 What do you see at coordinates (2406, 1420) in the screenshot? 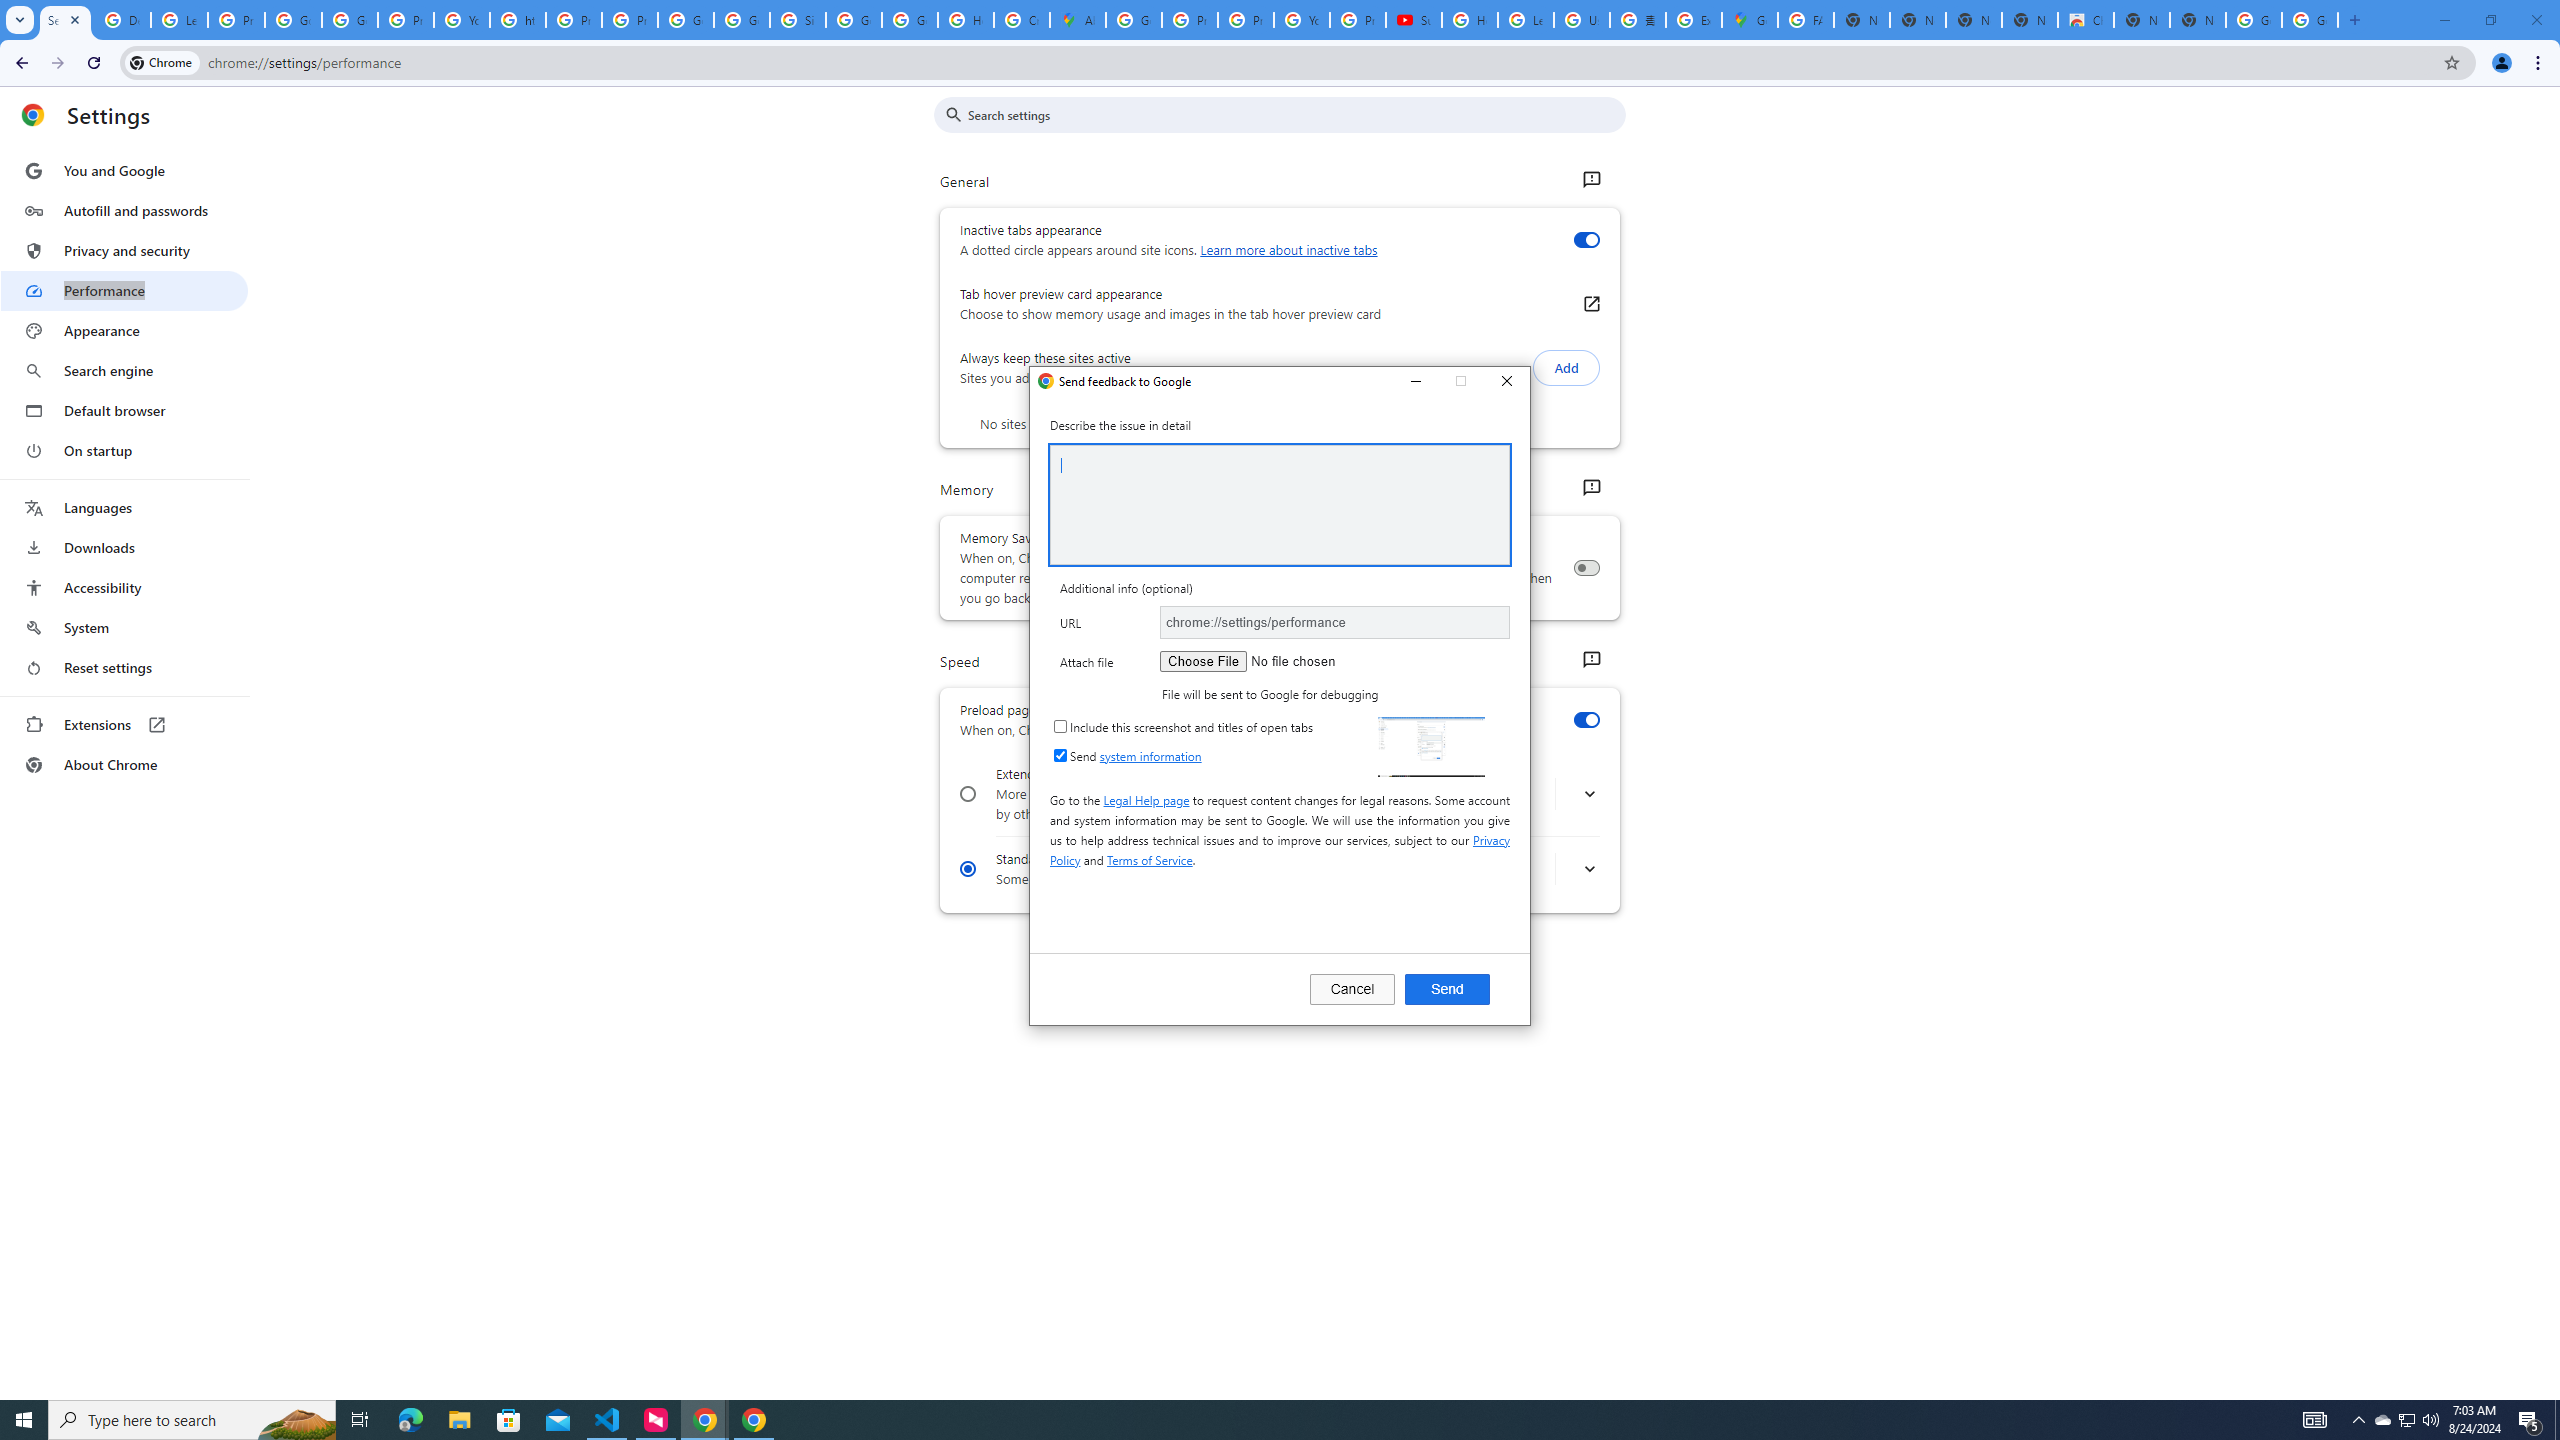
I see `User Promoted Notification Area` at bounding box center [2406, 1420].